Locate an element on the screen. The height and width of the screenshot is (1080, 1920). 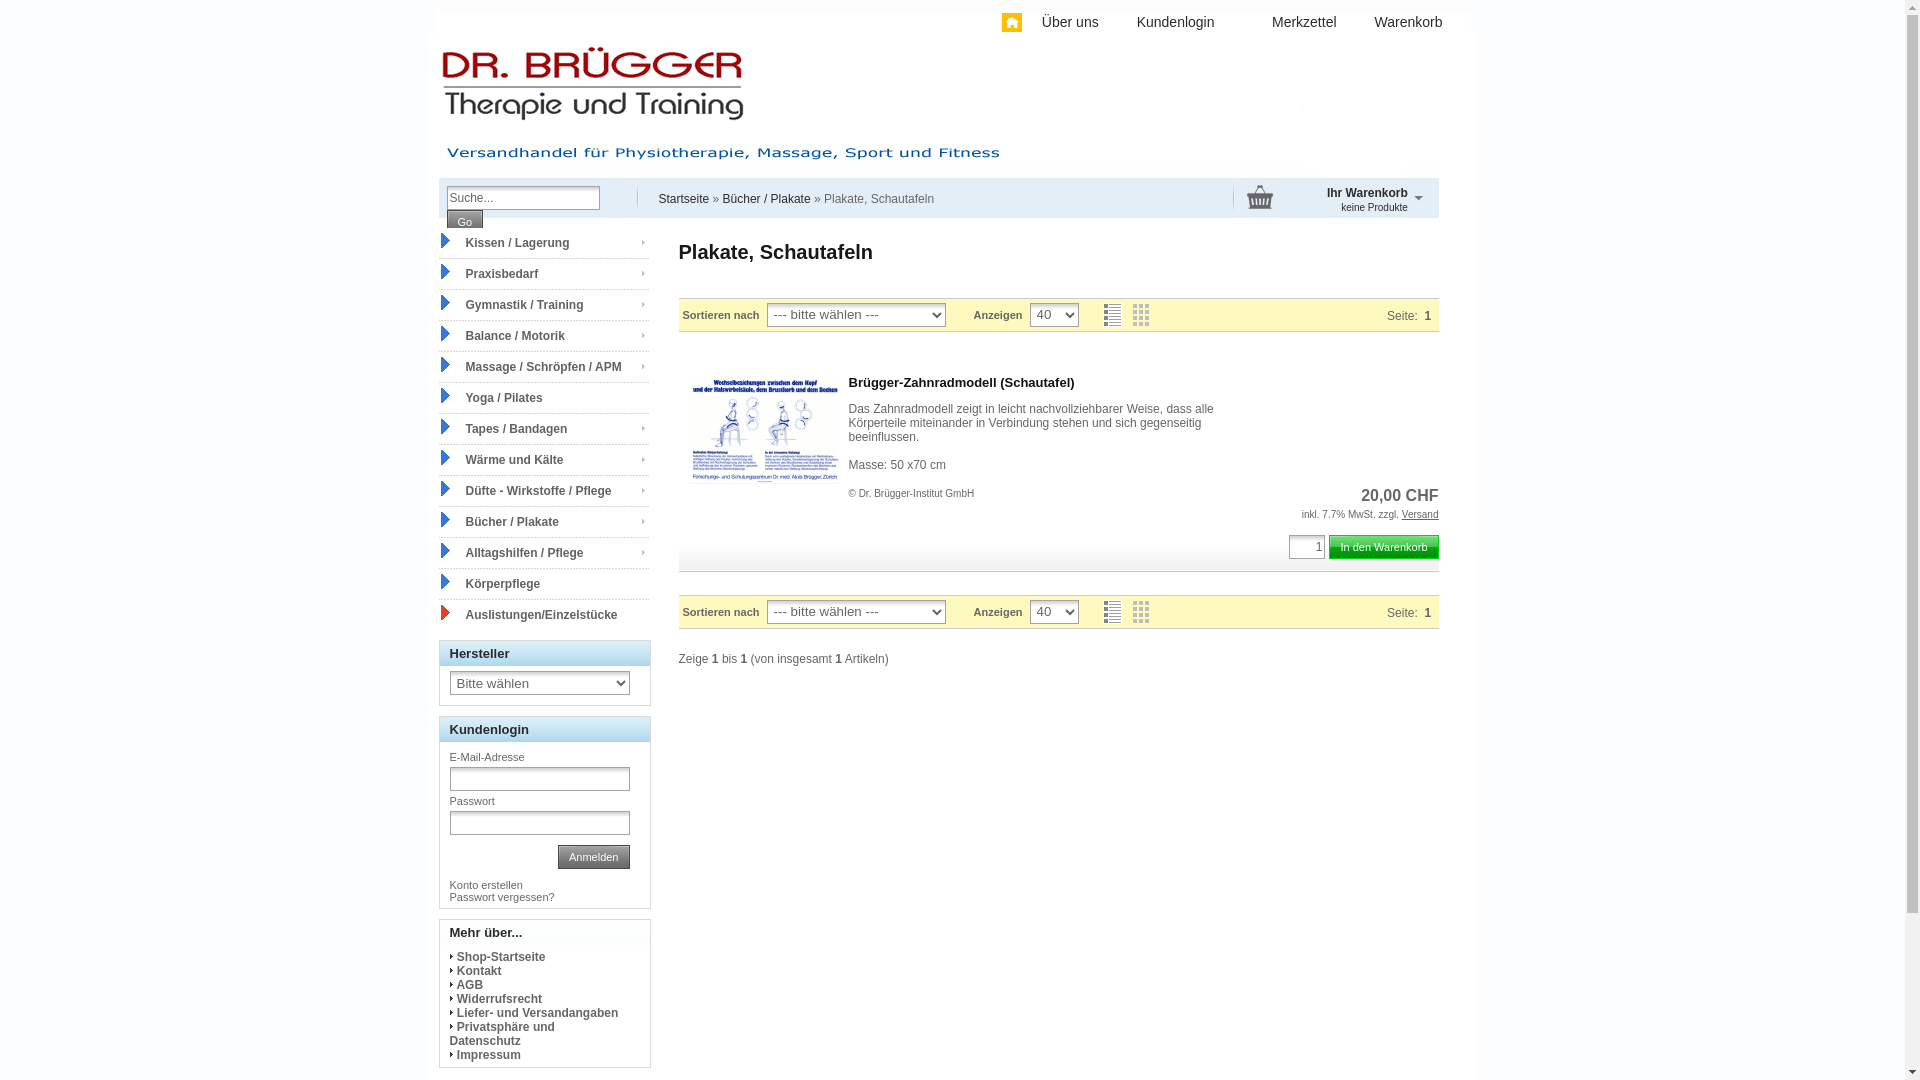
Widerrufsrecht is located at coordinates (500, 999).